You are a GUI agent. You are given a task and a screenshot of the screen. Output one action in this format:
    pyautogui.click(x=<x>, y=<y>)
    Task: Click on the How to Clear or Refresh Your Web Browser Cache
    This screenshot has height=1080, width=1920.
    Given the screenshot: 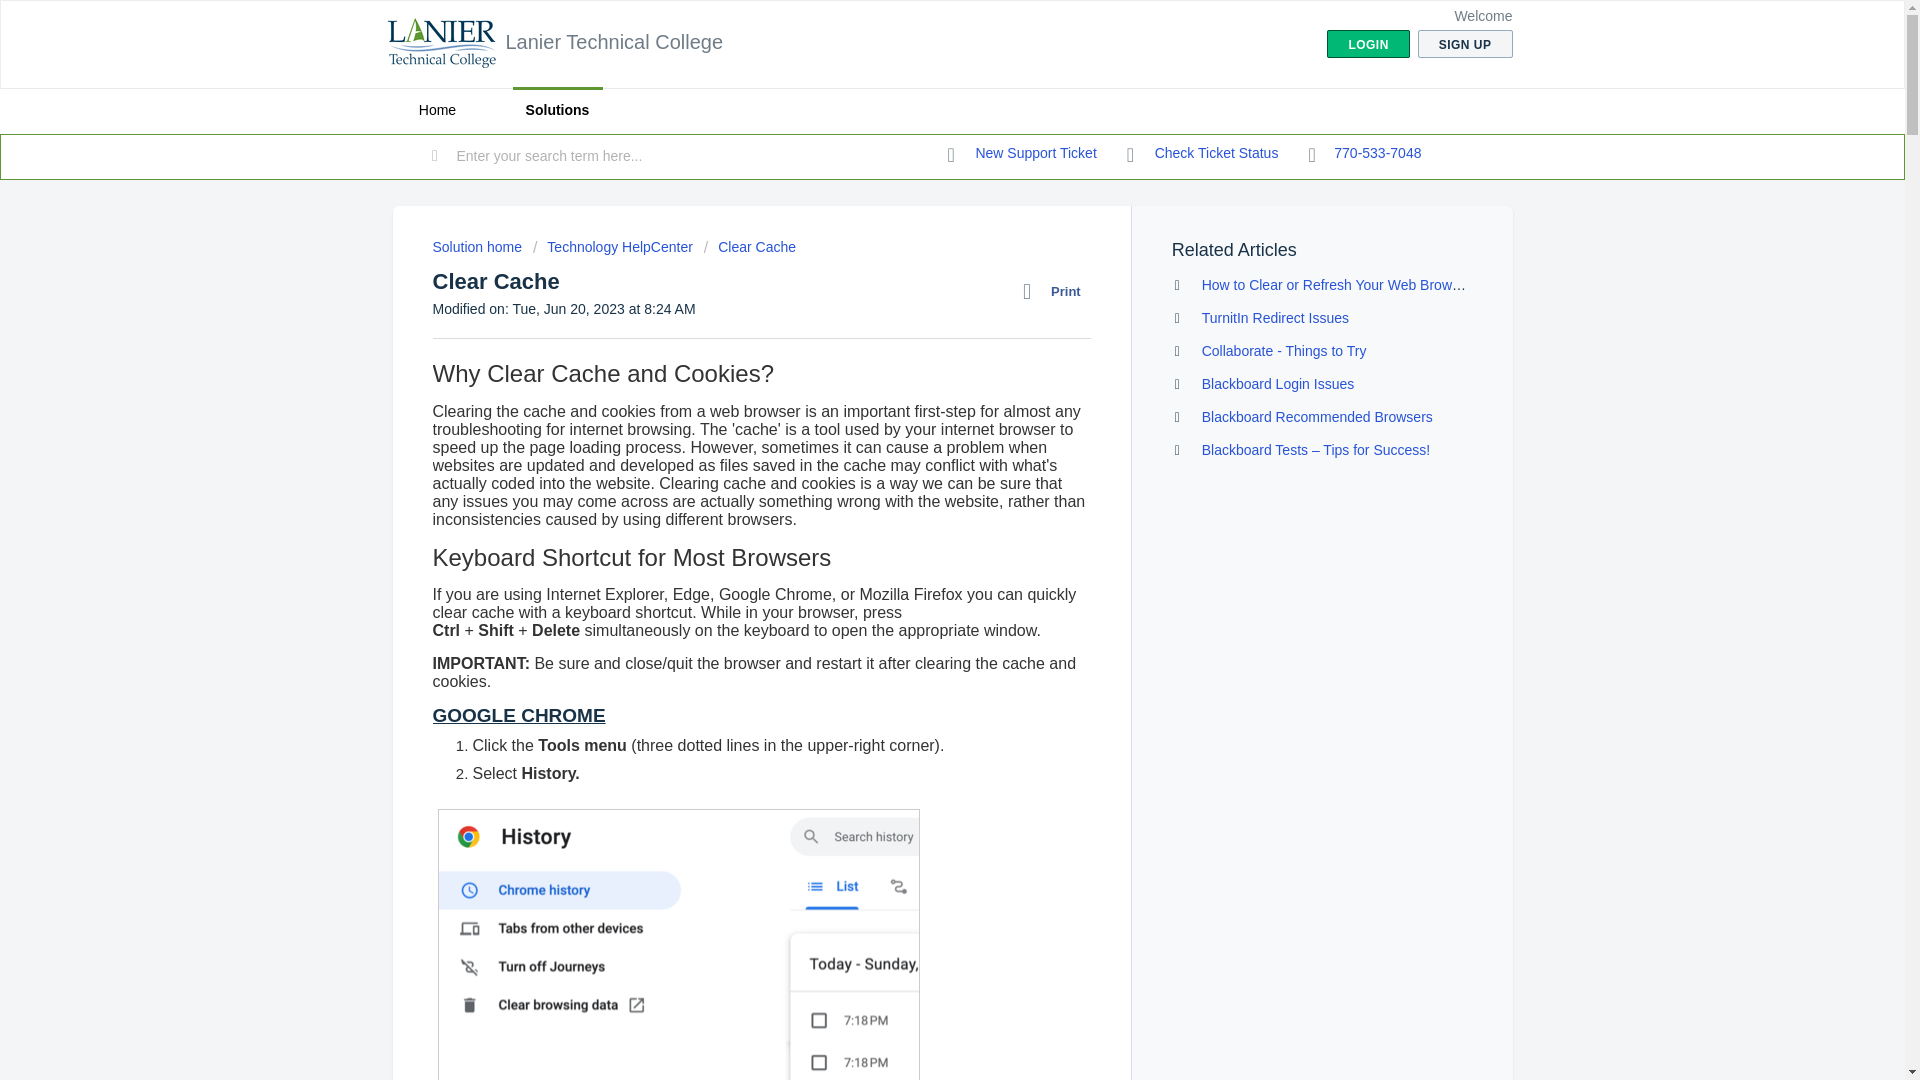 What is the action you would take?
    pyautogui.click(x=1358, y=284)
    